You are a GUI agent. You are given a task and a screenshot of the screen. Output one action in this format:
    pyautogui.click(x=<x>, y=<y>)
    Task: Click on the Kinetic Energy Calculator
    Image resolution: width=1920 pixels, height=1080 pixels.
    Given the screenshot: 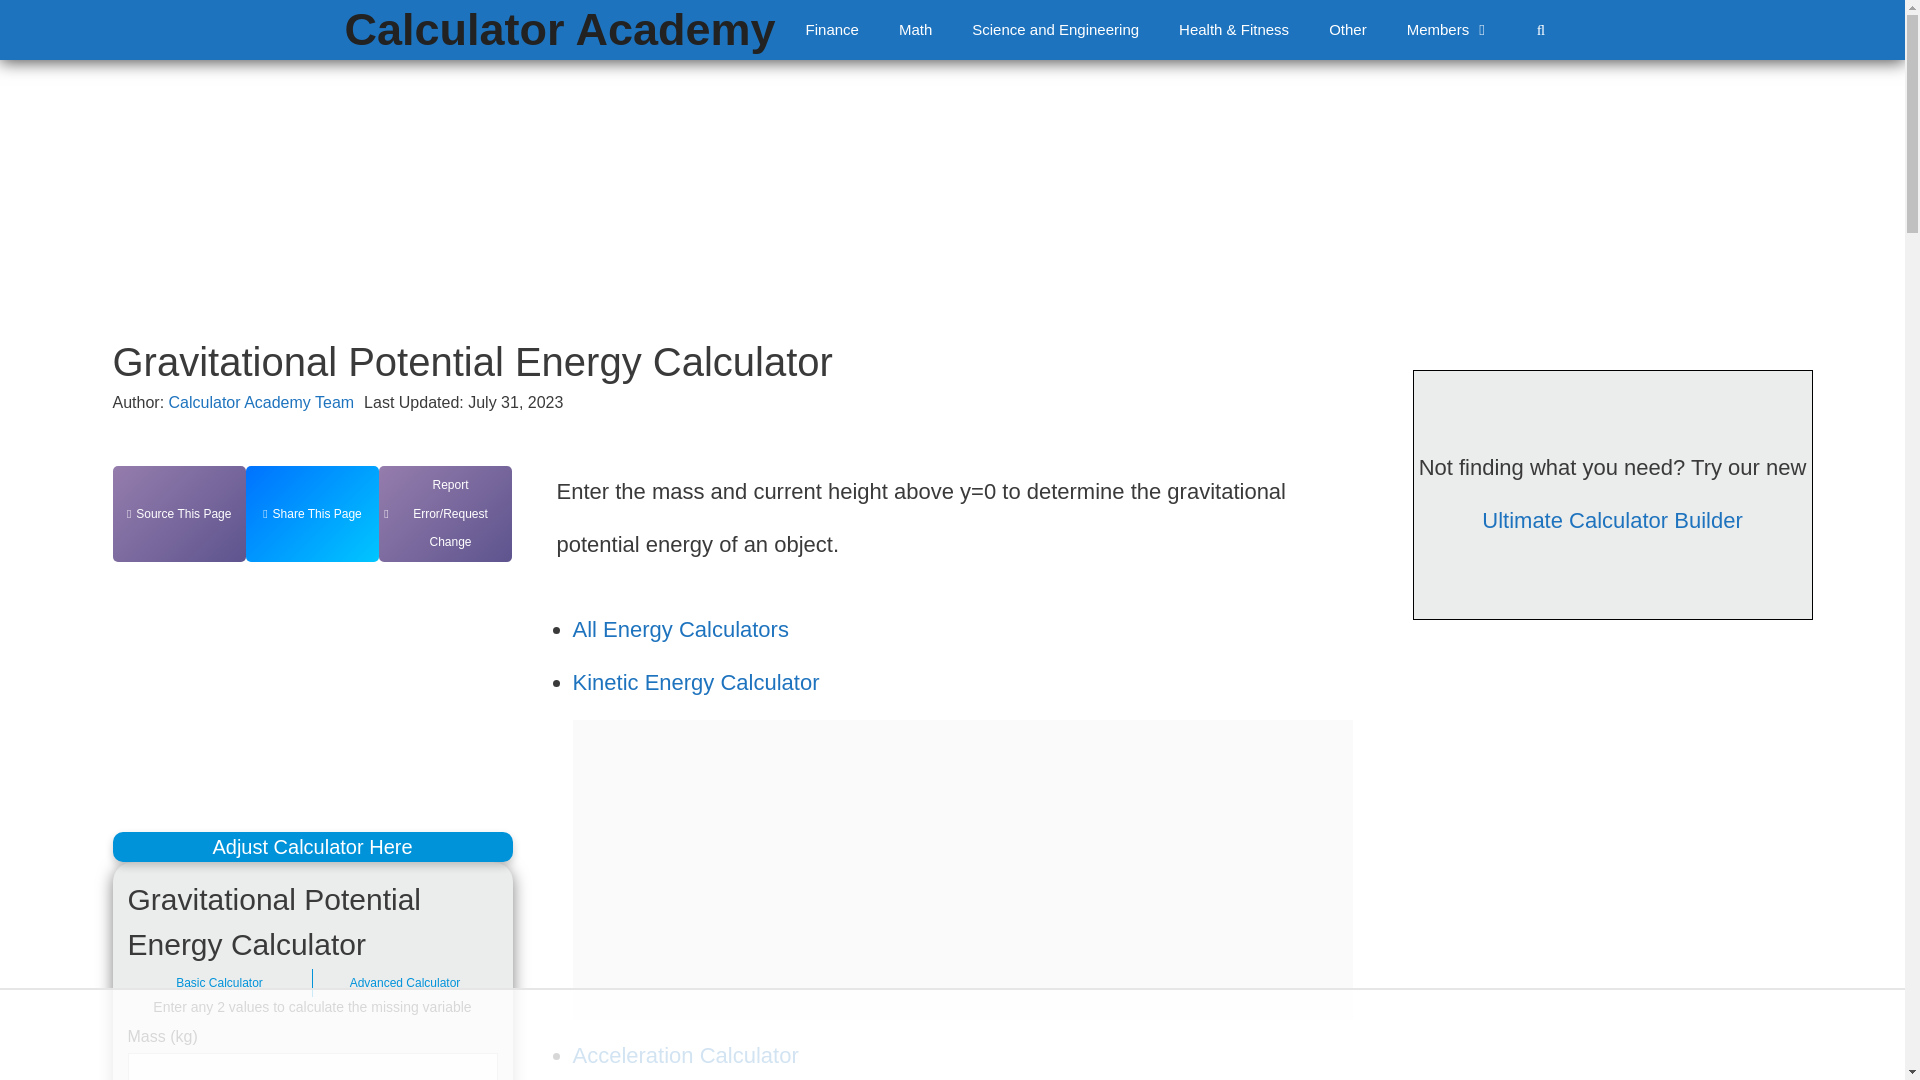 What is the action you would take?
    pyautogui.click(x=696, y=682)
    